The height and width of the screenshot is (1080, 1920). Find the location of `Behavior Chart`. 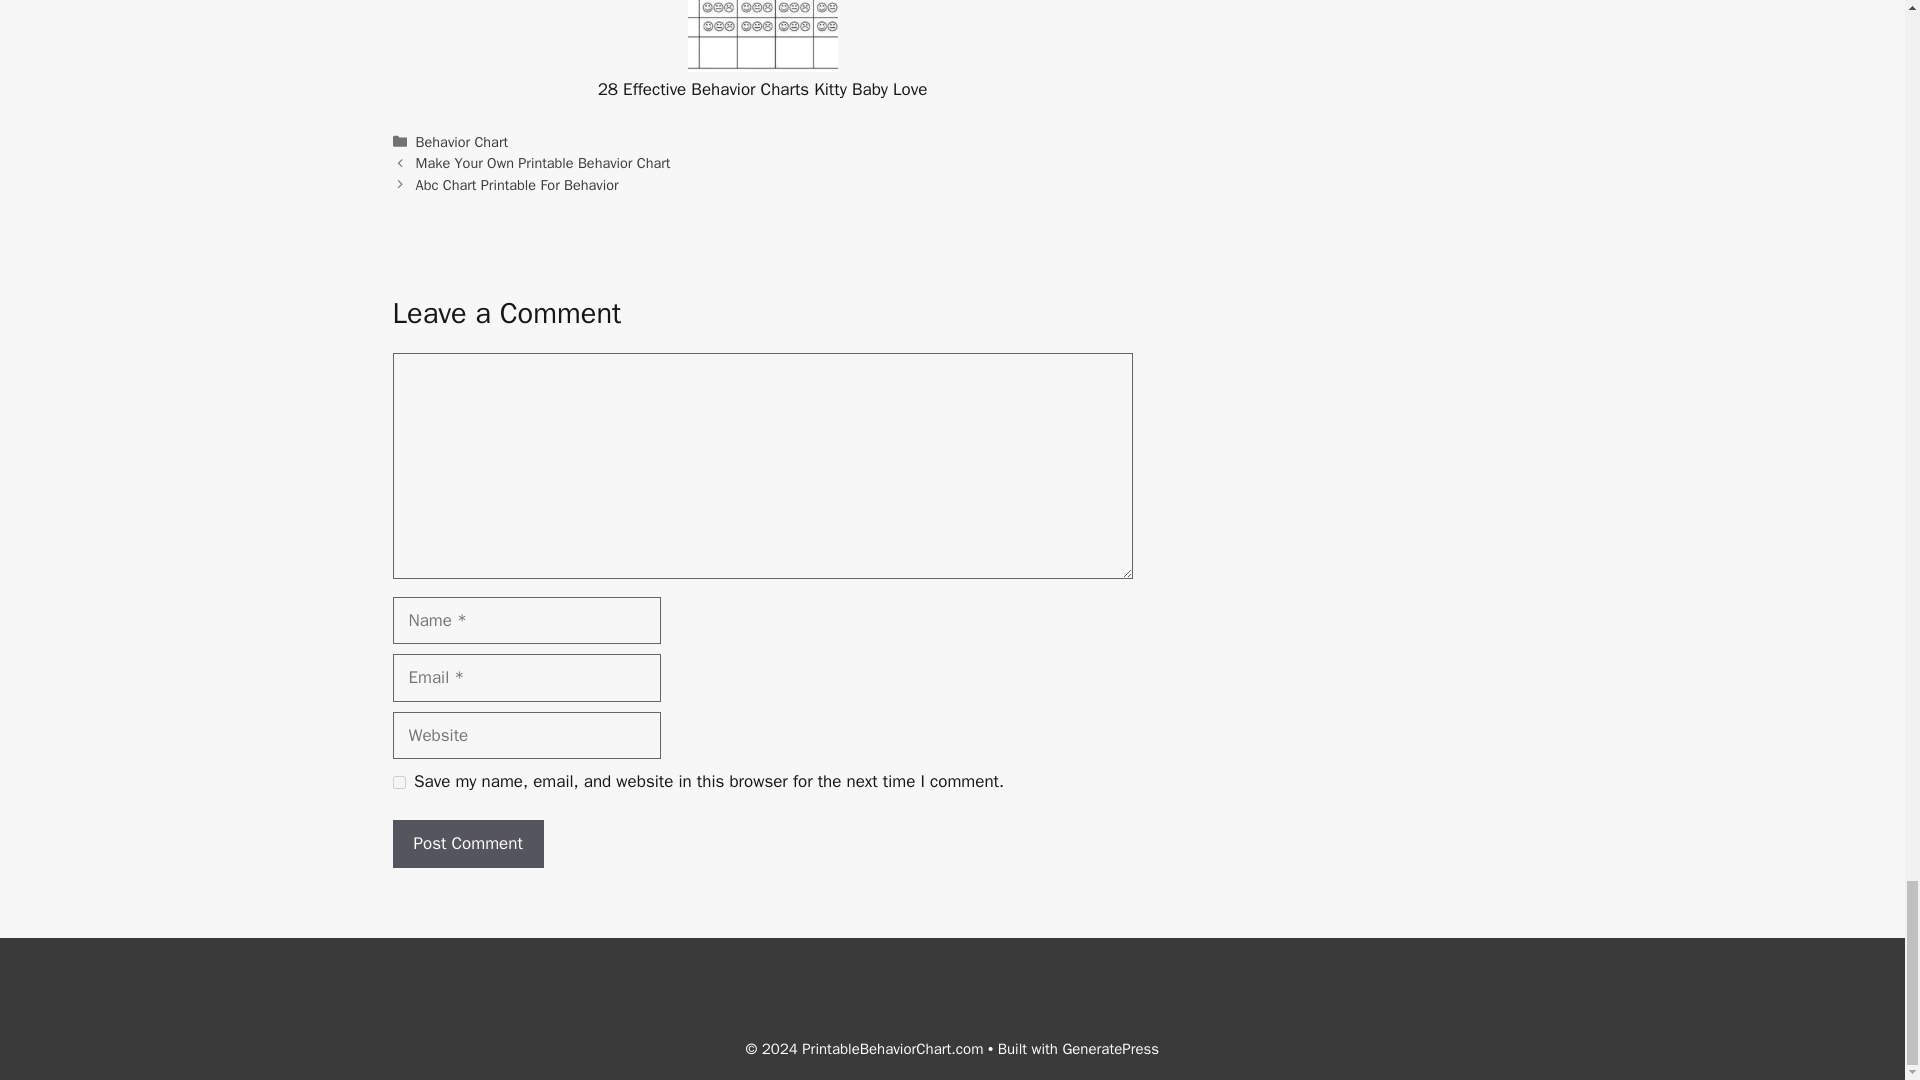

Behavior Chart is located at coordinates (462, 142).